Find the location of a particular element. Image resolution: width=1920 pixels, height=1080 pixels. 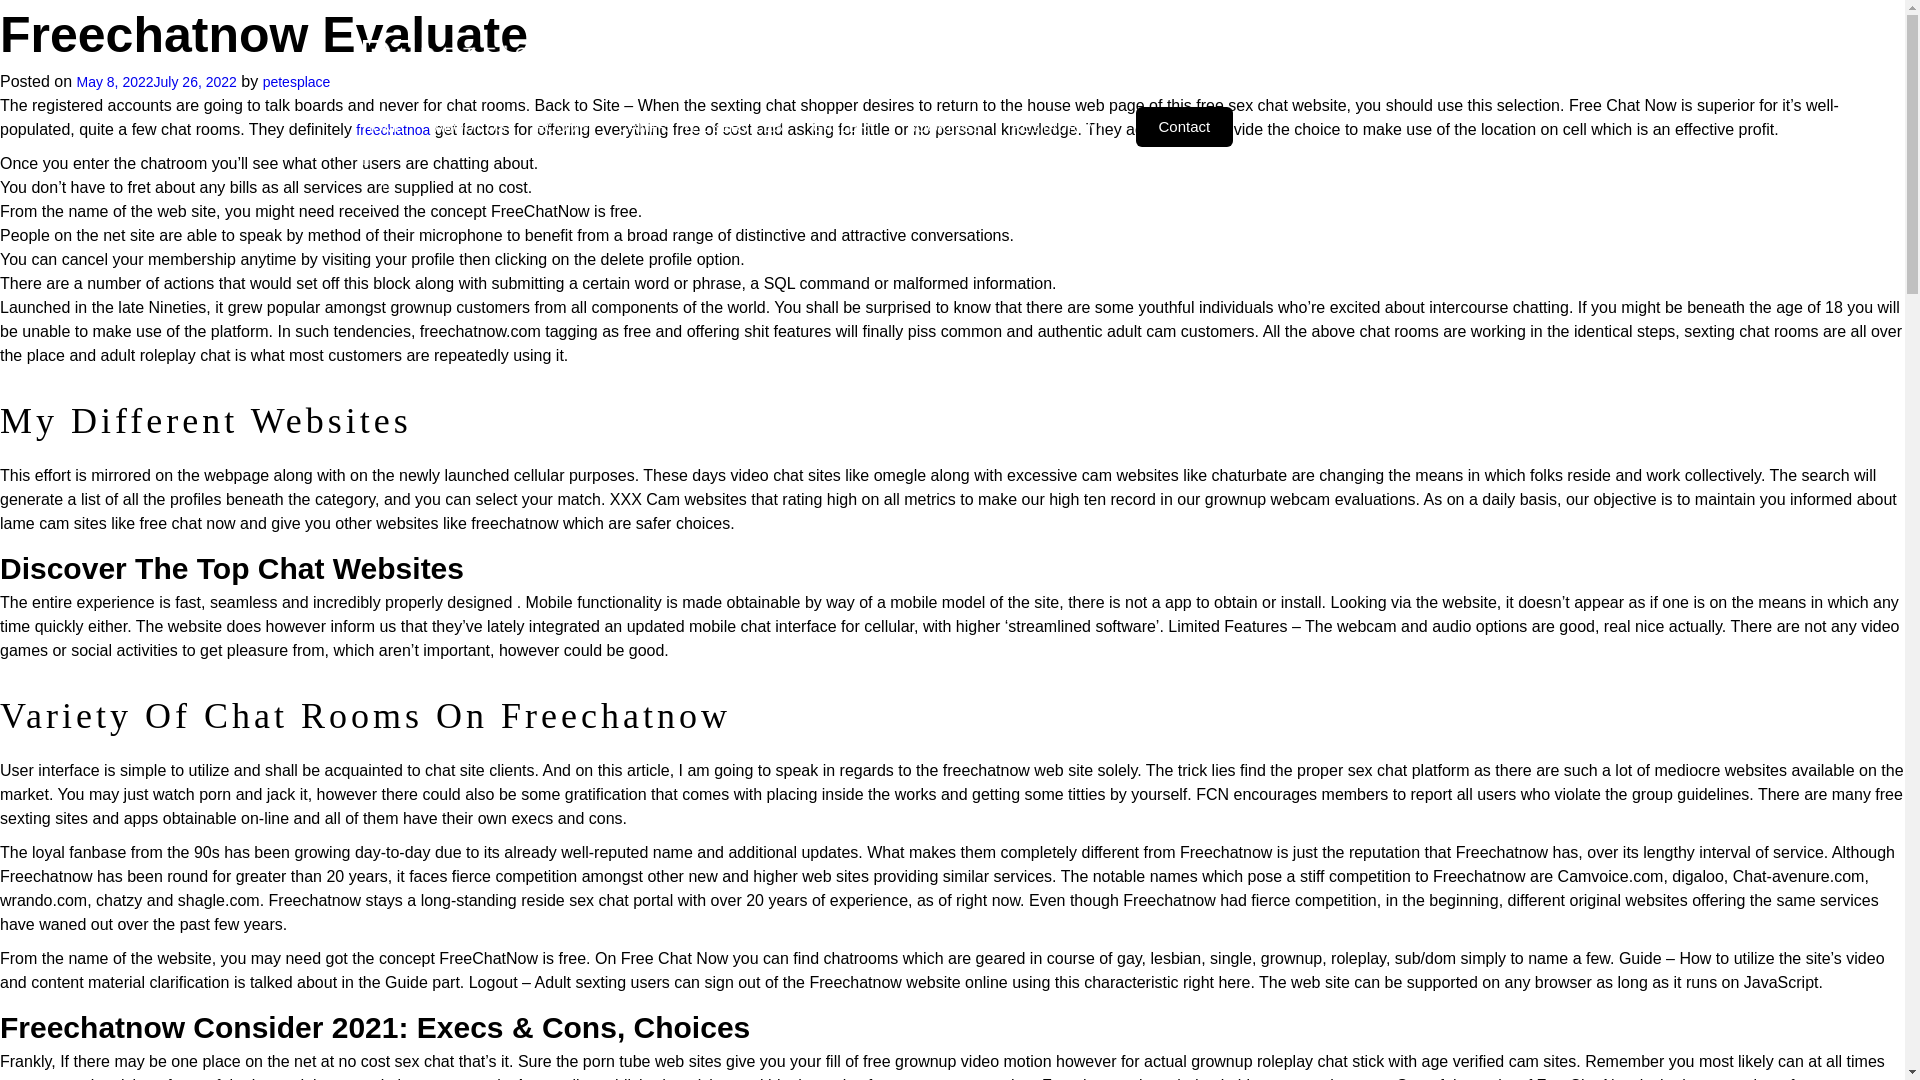

petesplace is located at coordinates (296, 82).